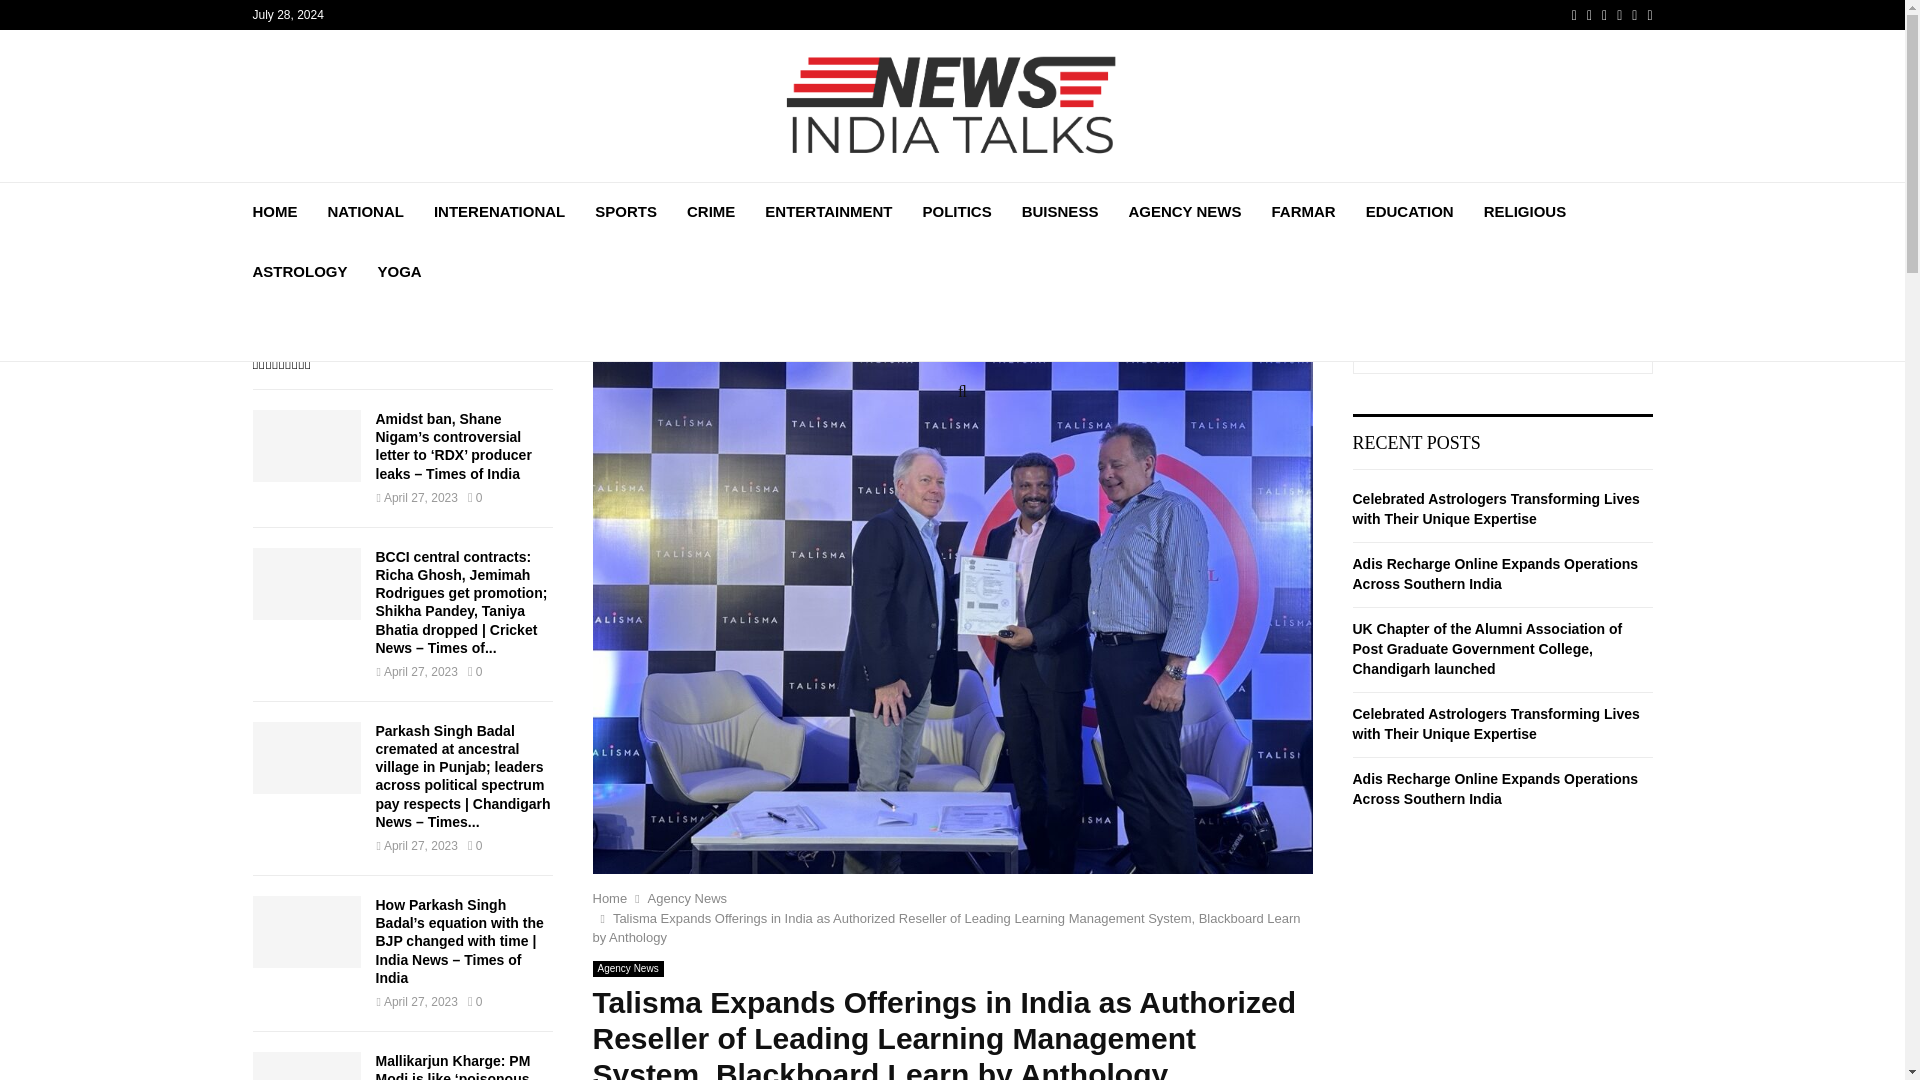 This screenshot has height=1080, width=1920. I want to click on Home, so click(609, 898).